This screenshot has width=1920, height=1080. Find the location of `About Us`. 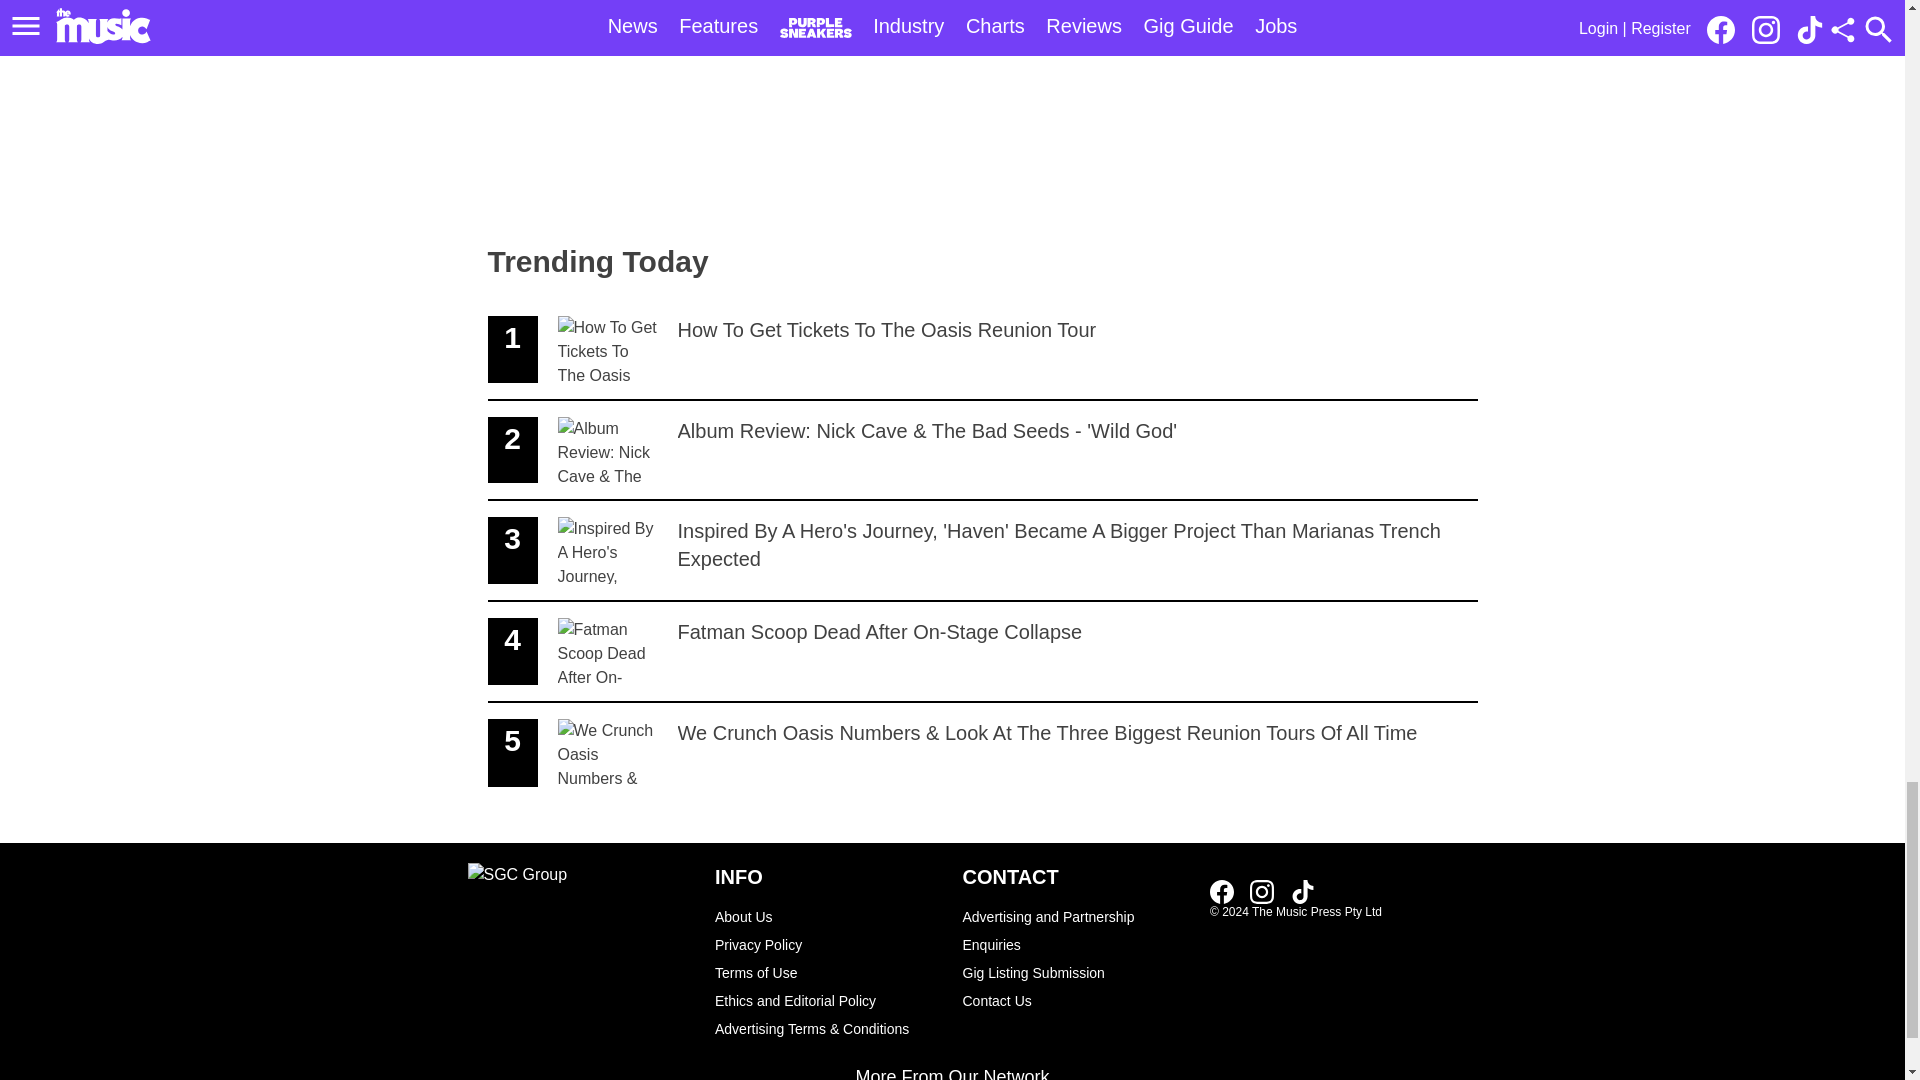

About Us is located at coordinates (828, 916).